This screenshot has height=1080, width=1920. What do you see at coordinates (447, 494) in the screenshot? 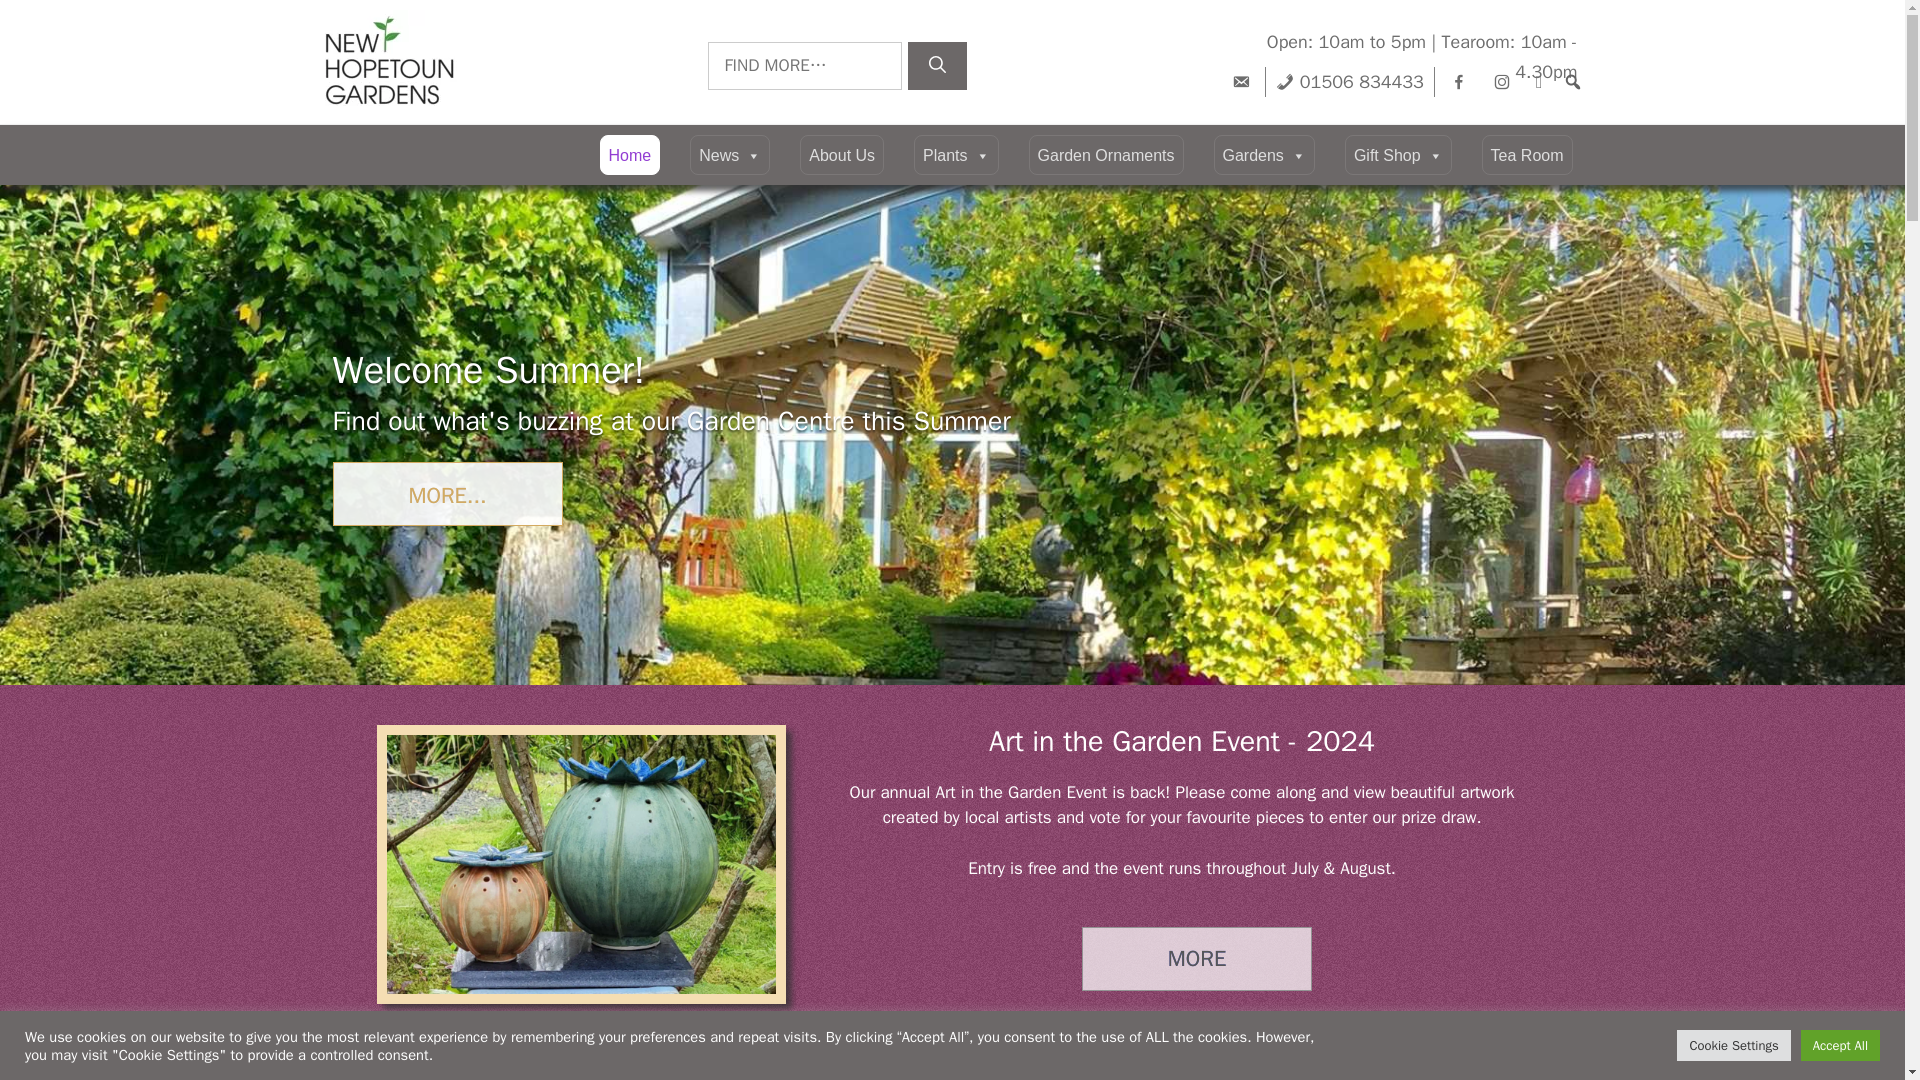
I see `Get in touch!` at bounding box center [447, 494].